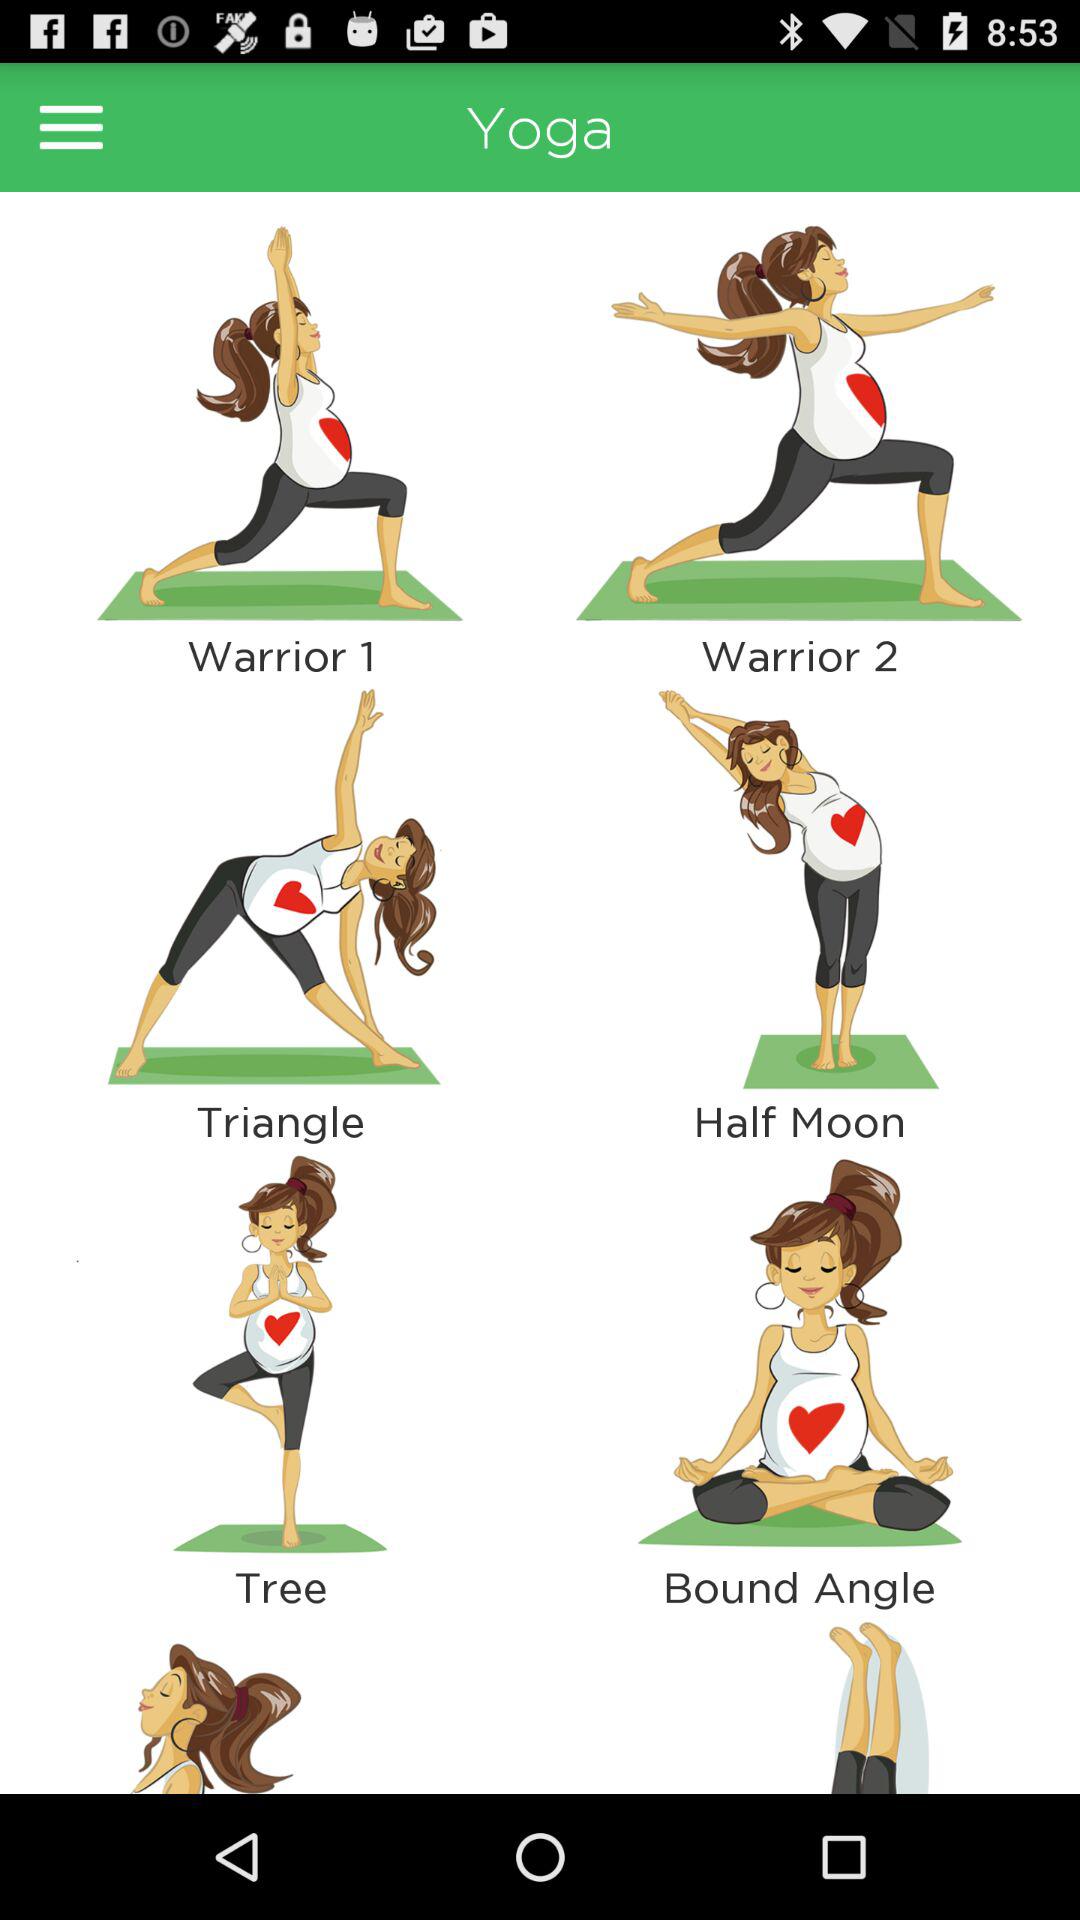  I want to click on turn off app below triangle app, so click(280, 1354).